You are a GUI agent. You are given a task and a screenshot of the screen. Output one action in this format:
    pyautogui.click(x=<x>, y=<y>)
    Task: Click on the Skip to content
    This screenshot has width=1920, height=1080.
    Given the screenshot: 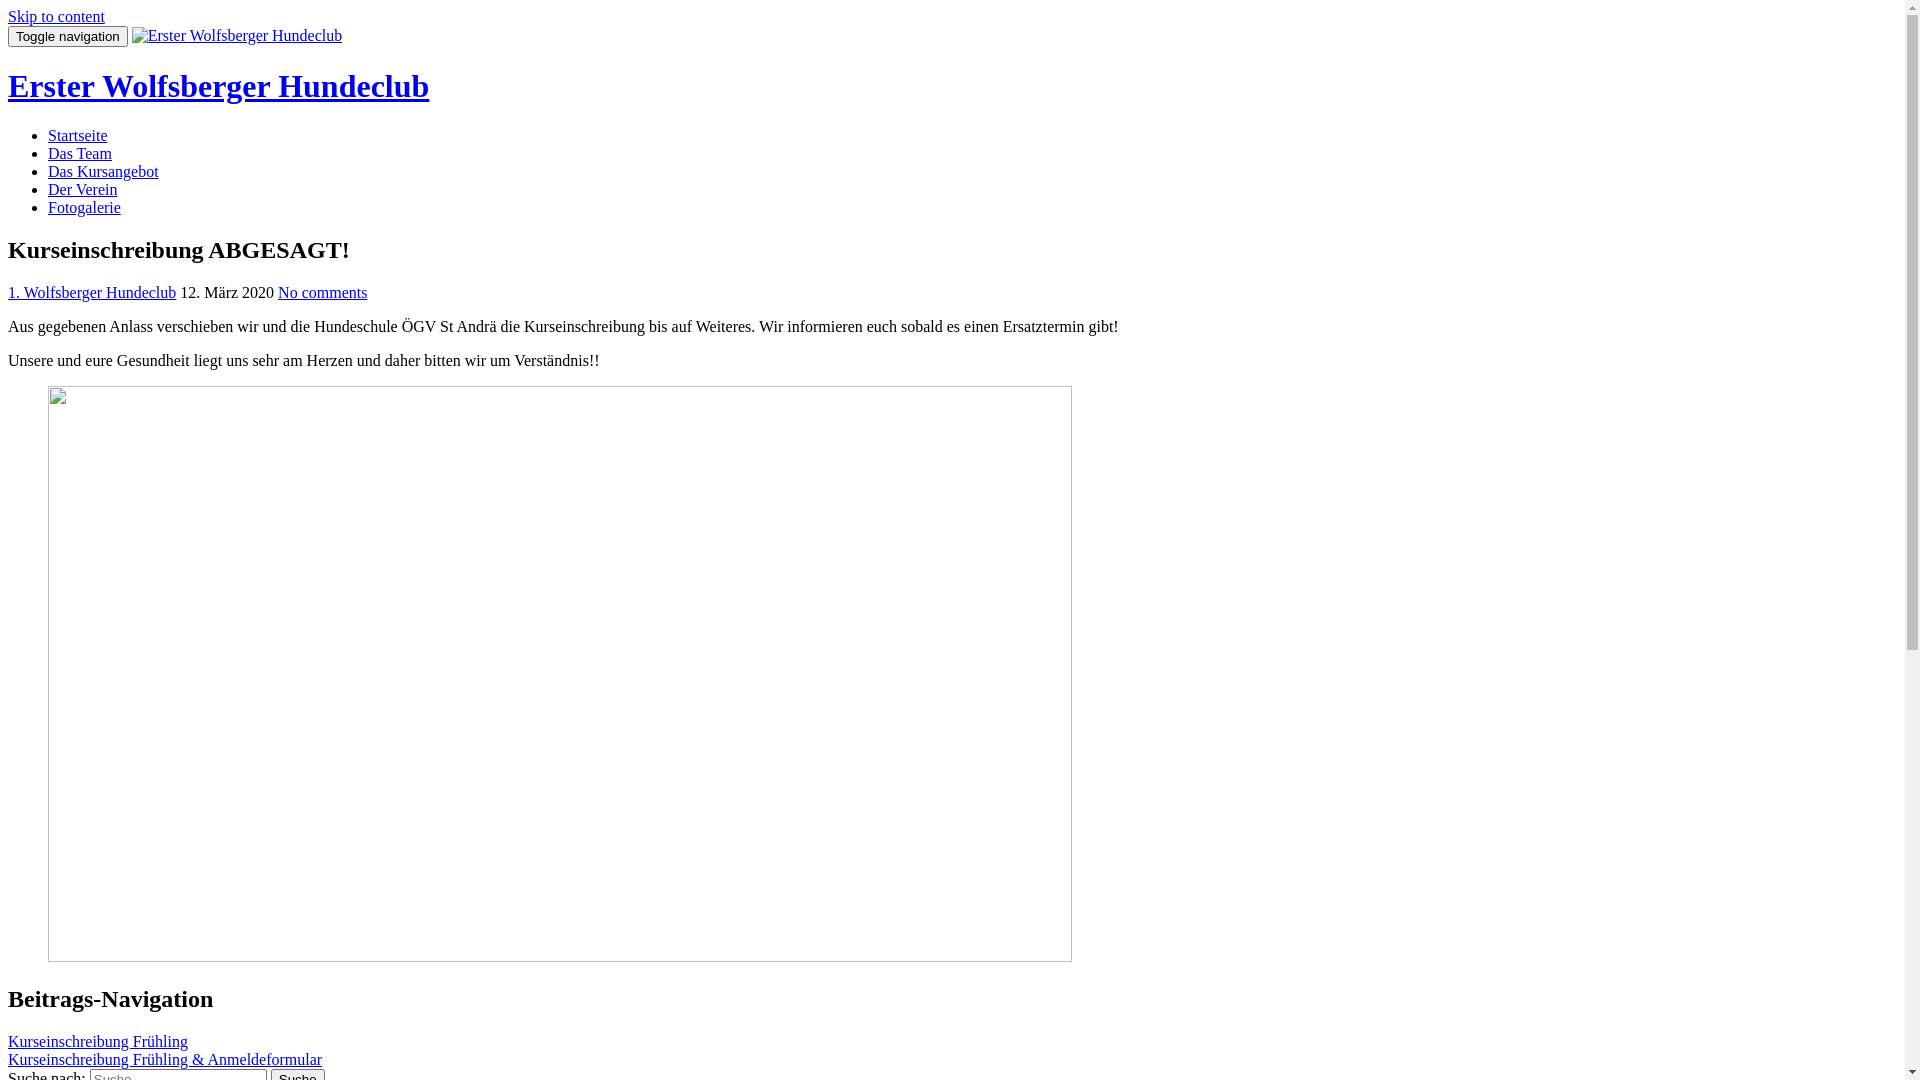 What is the action you would take?
    pyautogui.click(x=56, y=16)
    